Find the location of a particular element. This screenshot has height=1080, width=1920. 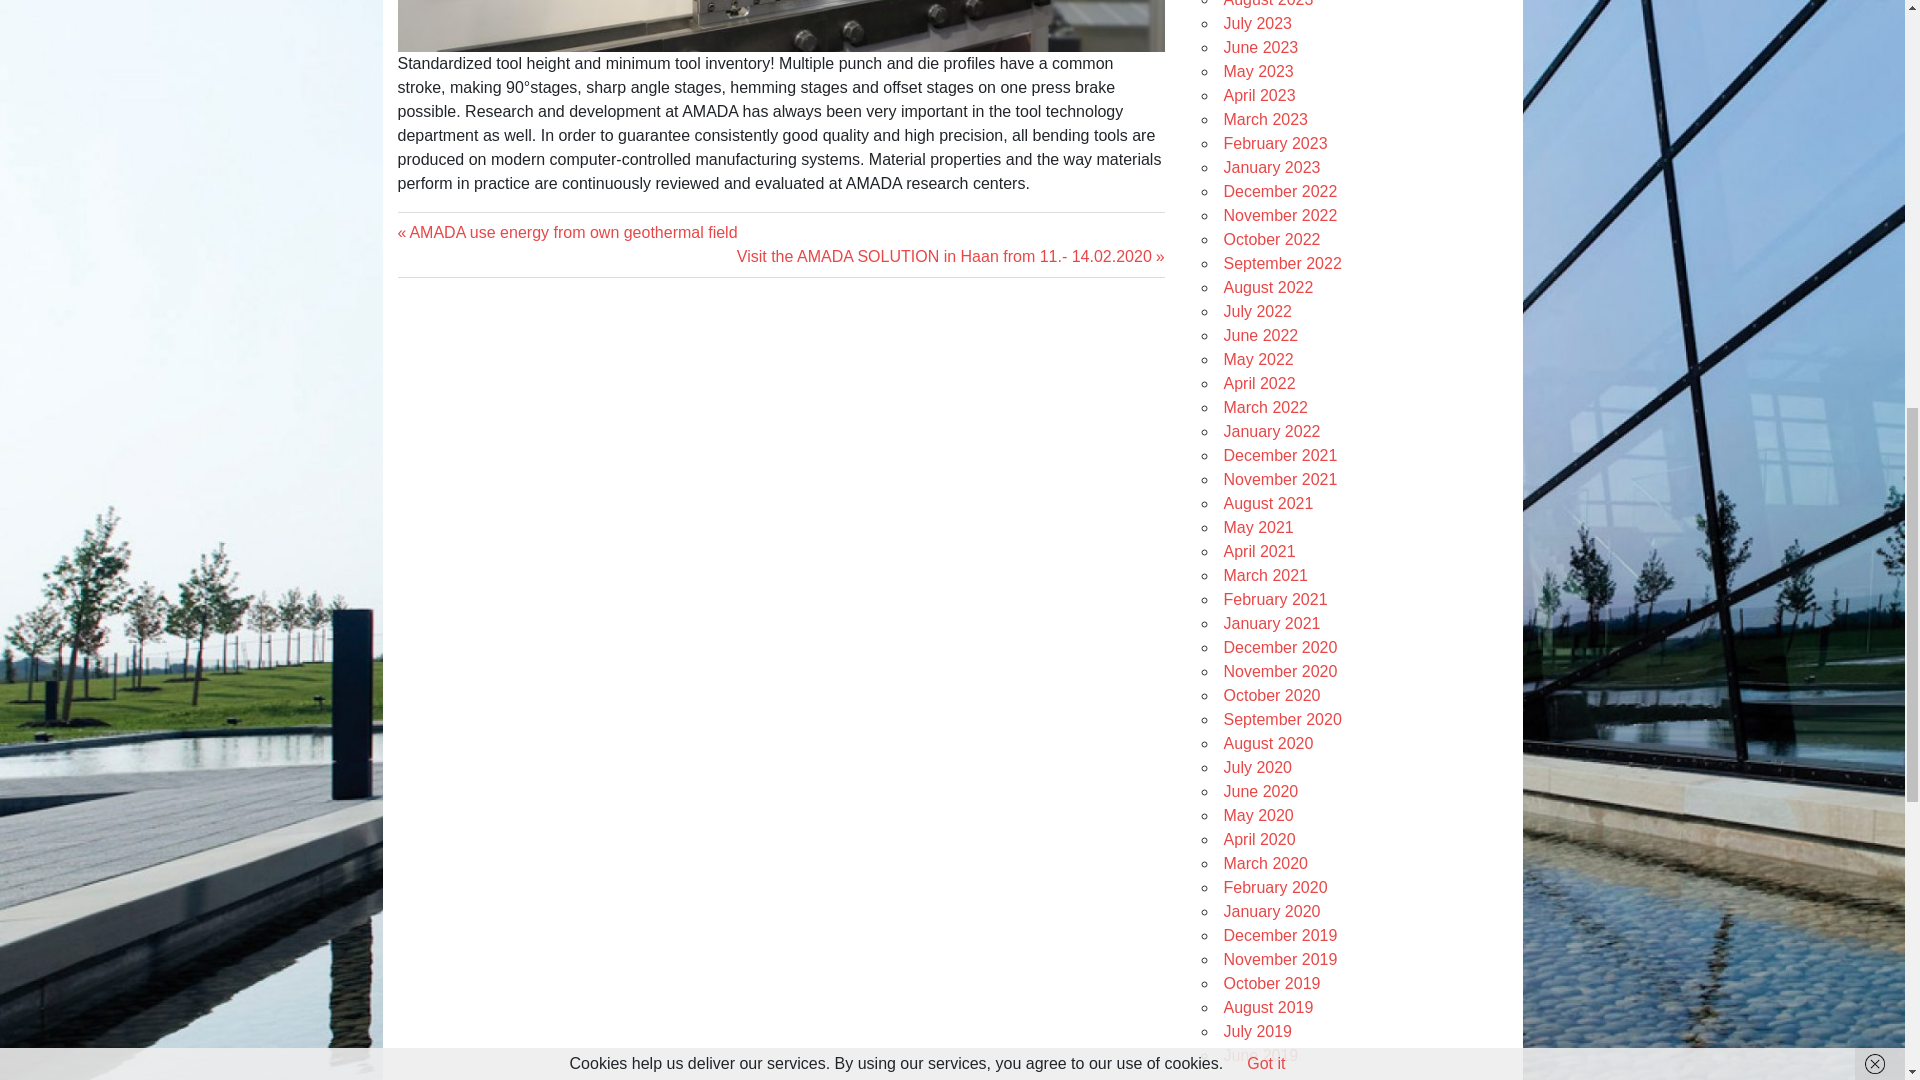

January 2023 is located at coordinates (1272, 167).